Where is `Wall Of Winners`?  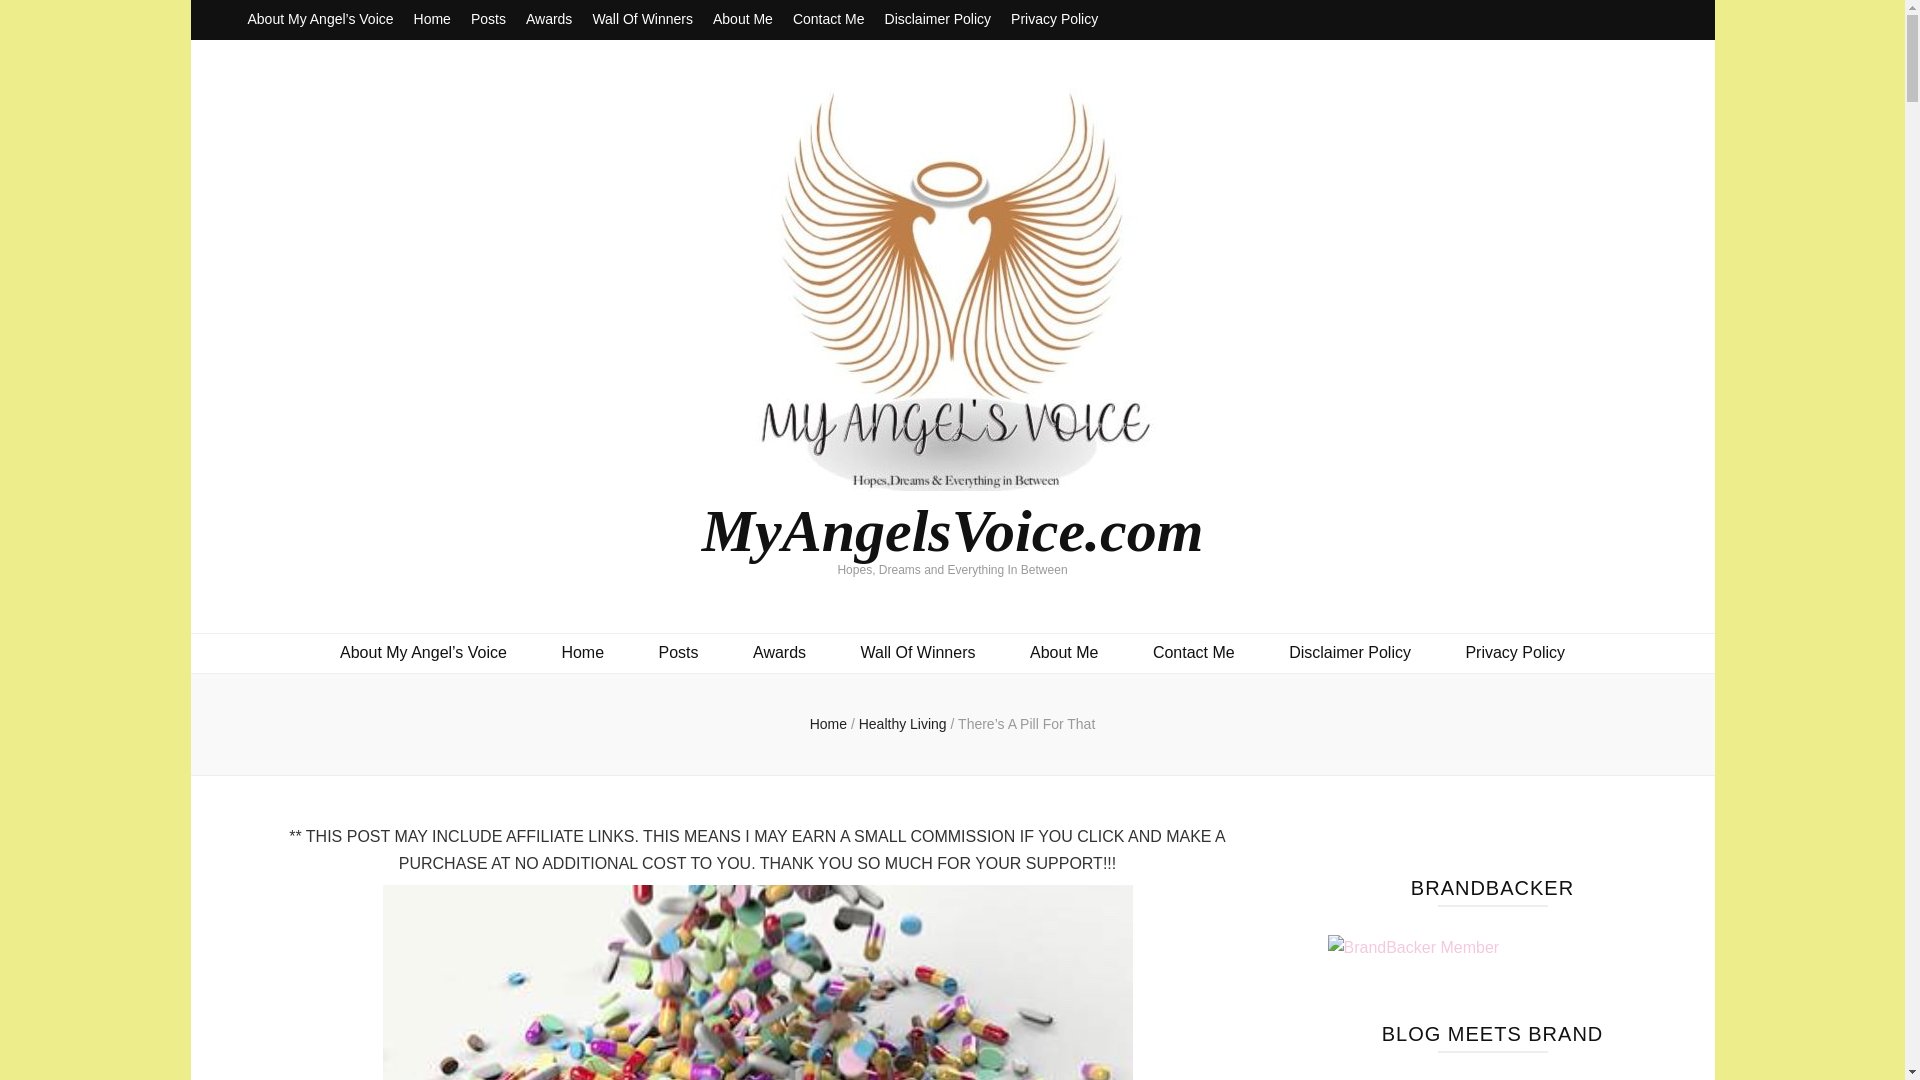 Wall Of Winners is located at coordinates (642, 20).